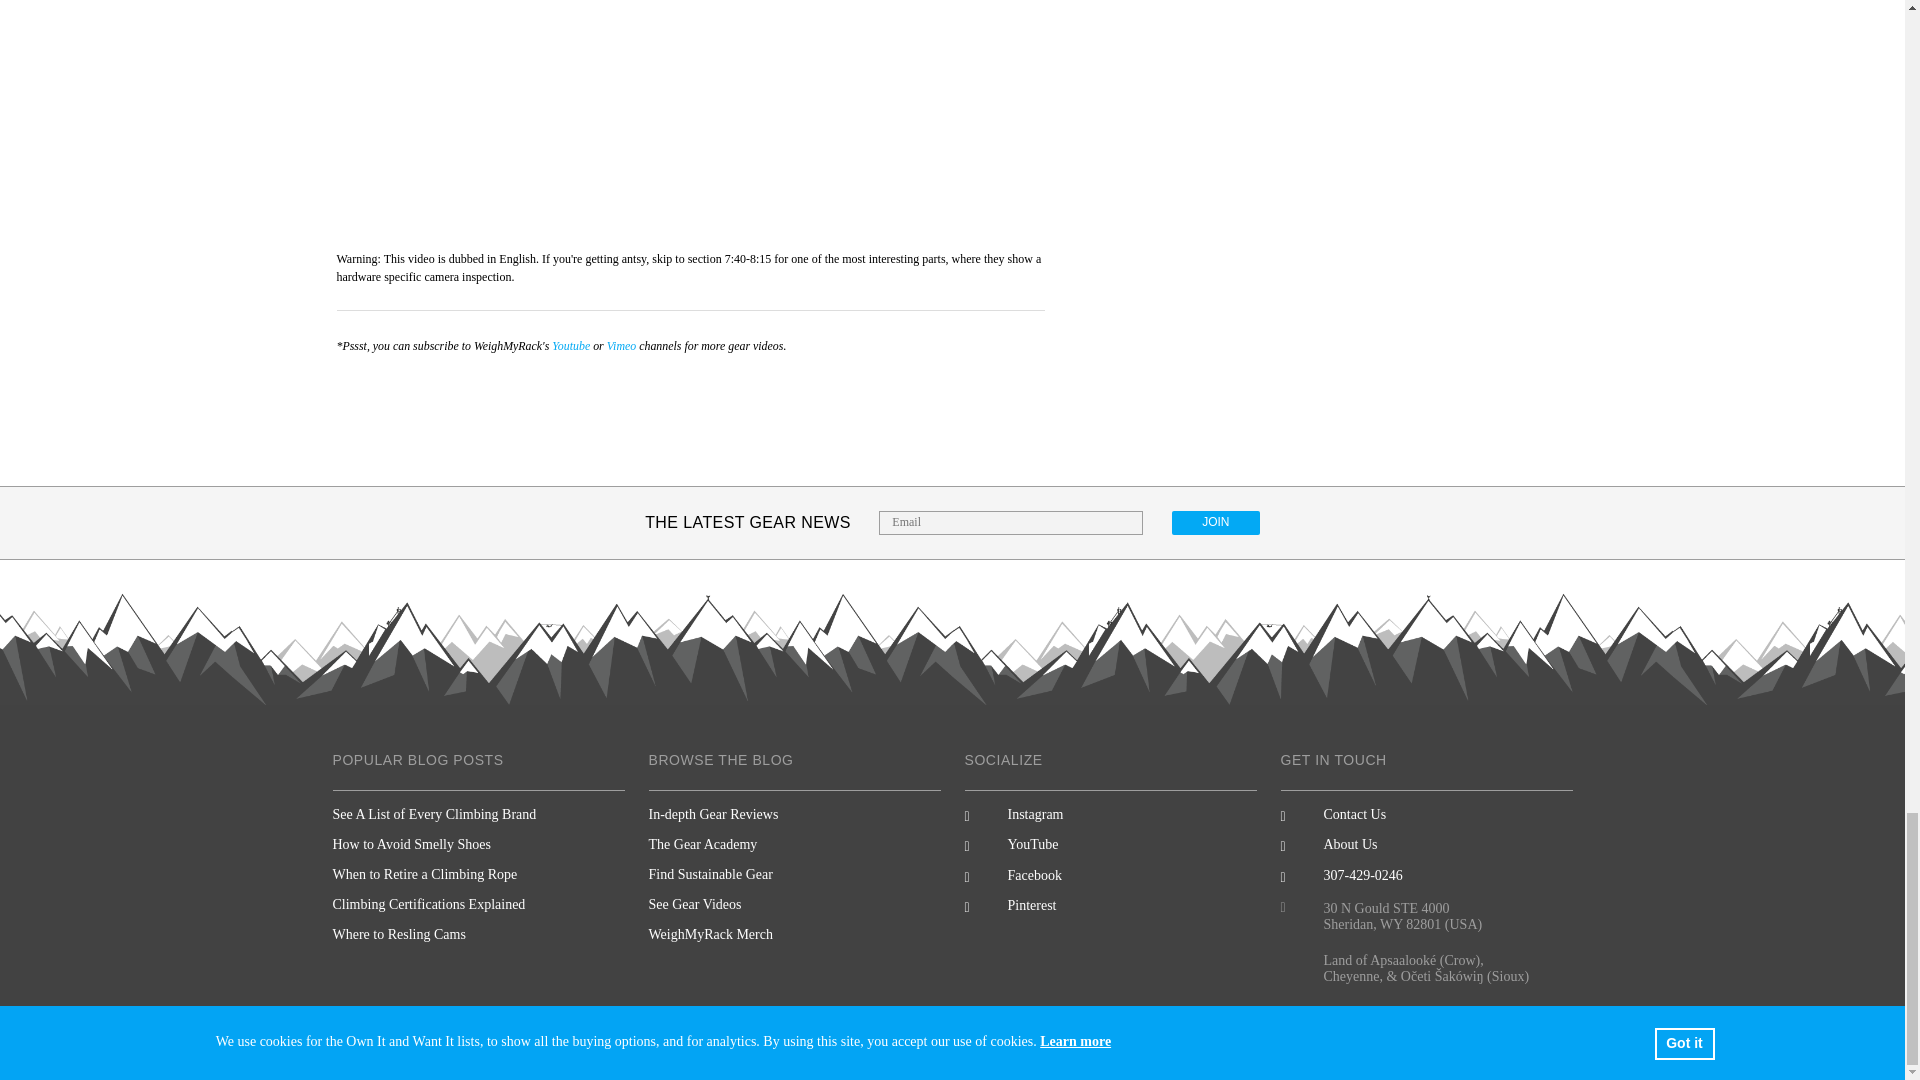 This screenshot has height=1080, width=1920. I want to click on JOIN, so click(1215, 522).